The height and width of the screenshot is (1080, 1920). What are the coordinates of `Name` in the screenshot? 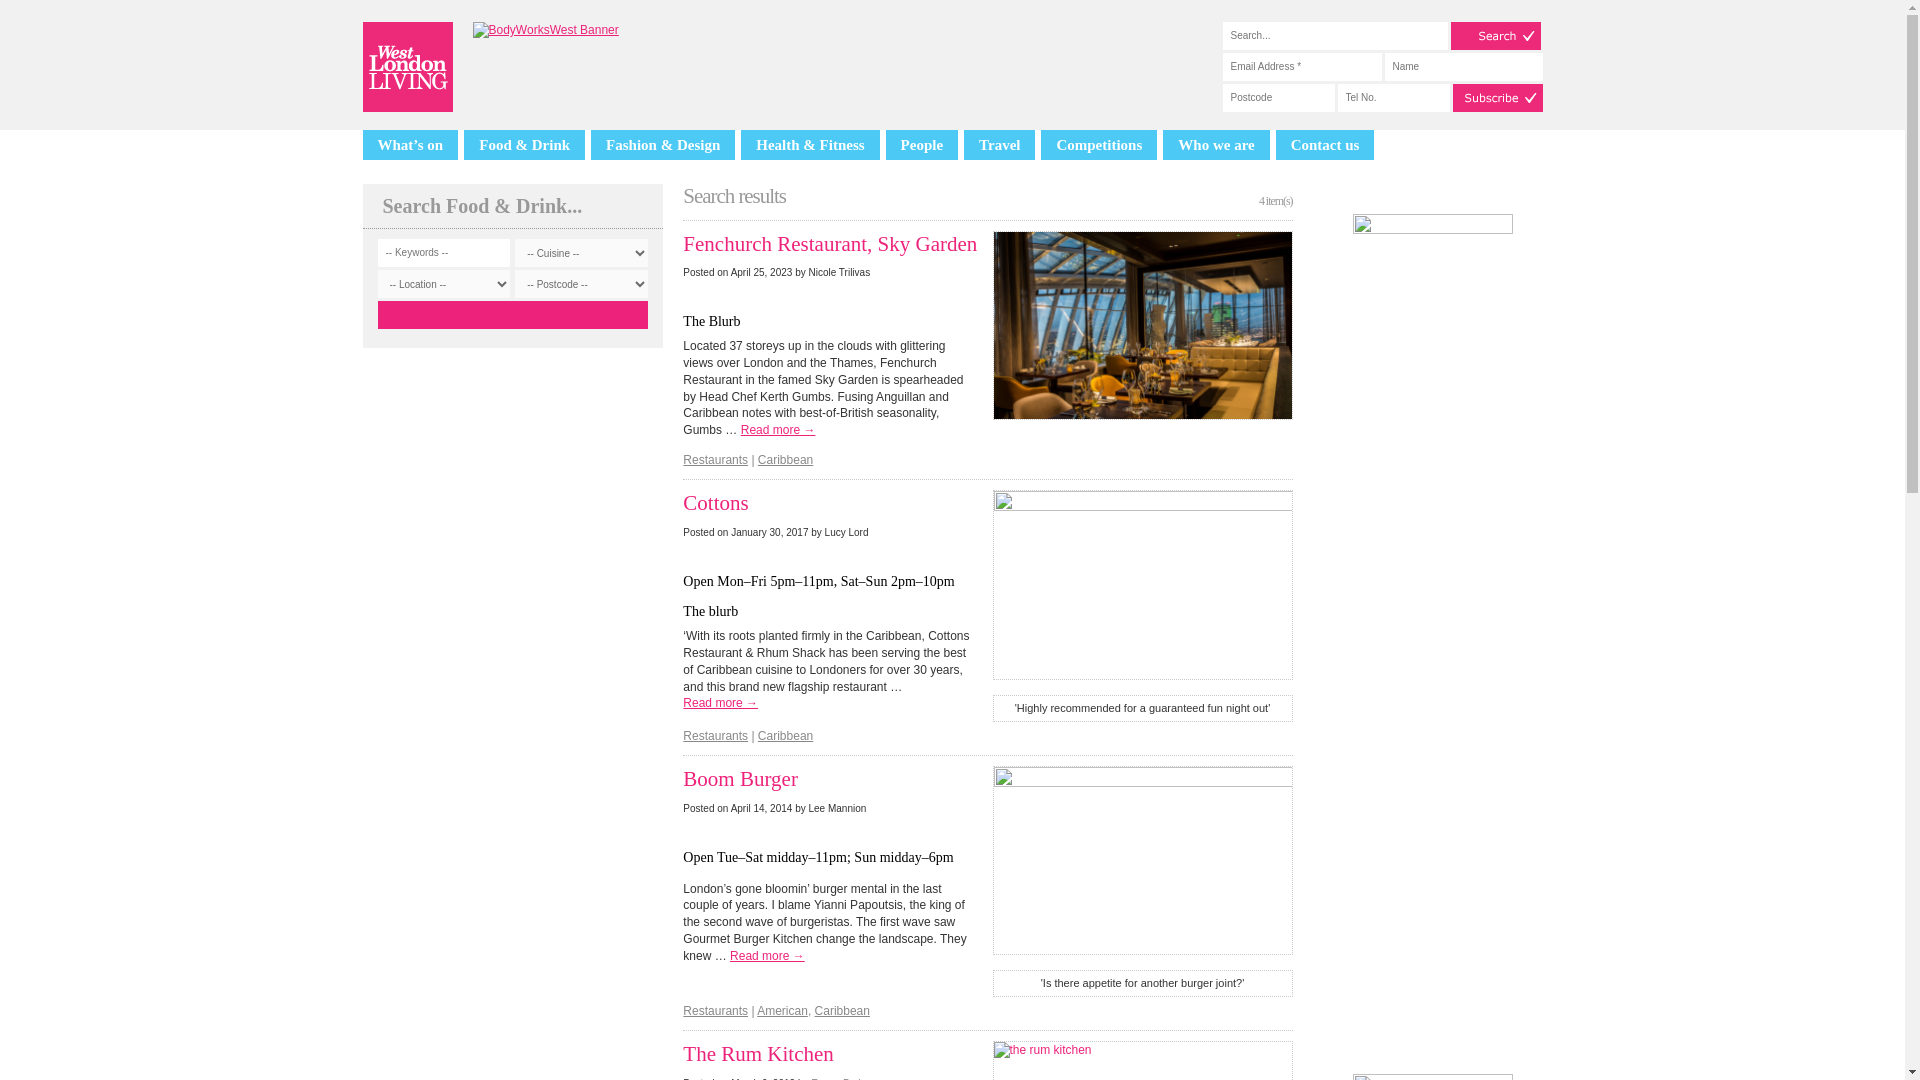 It's located at (1462, 66).